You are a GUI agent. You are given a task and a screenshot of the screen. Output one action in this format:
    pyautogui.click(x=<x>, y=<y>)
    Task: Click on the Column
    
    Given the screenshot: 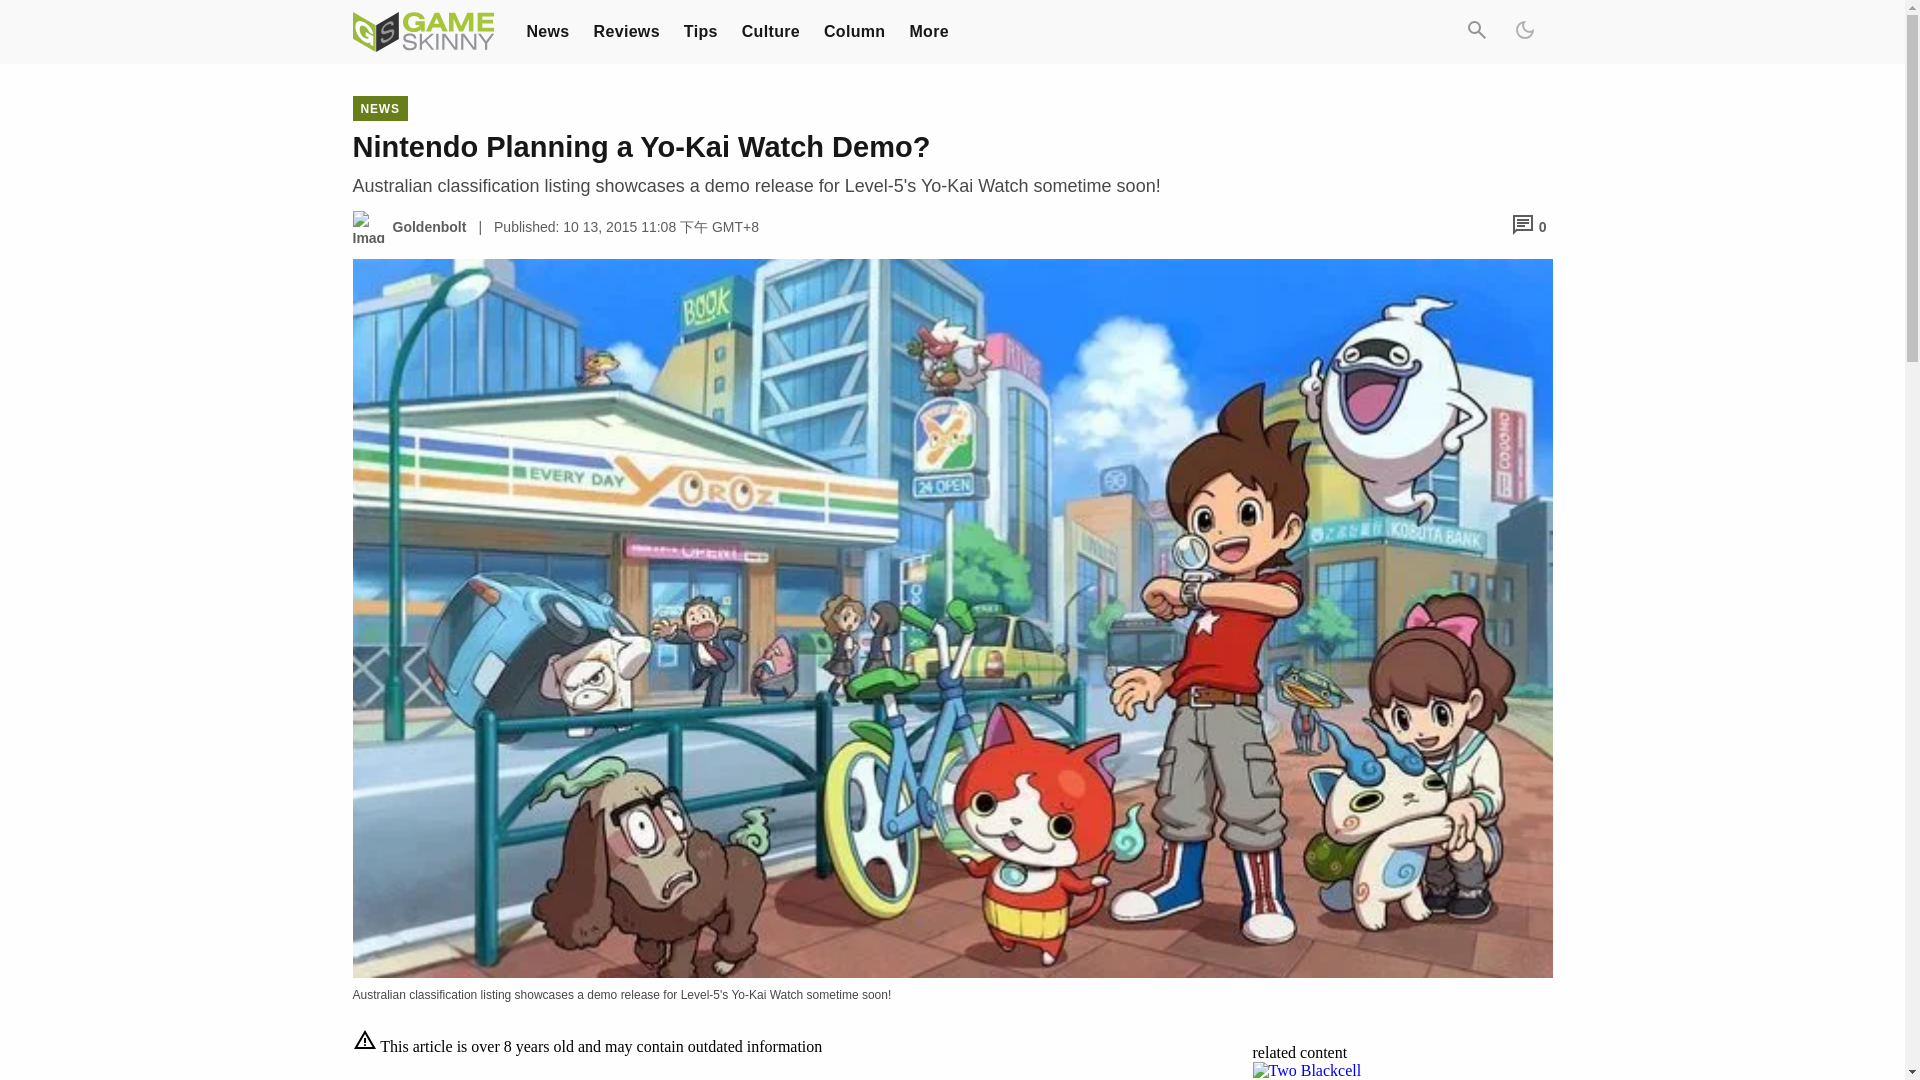 What is the action you would take?
    pyautogui.click(x=854, y=30)
    